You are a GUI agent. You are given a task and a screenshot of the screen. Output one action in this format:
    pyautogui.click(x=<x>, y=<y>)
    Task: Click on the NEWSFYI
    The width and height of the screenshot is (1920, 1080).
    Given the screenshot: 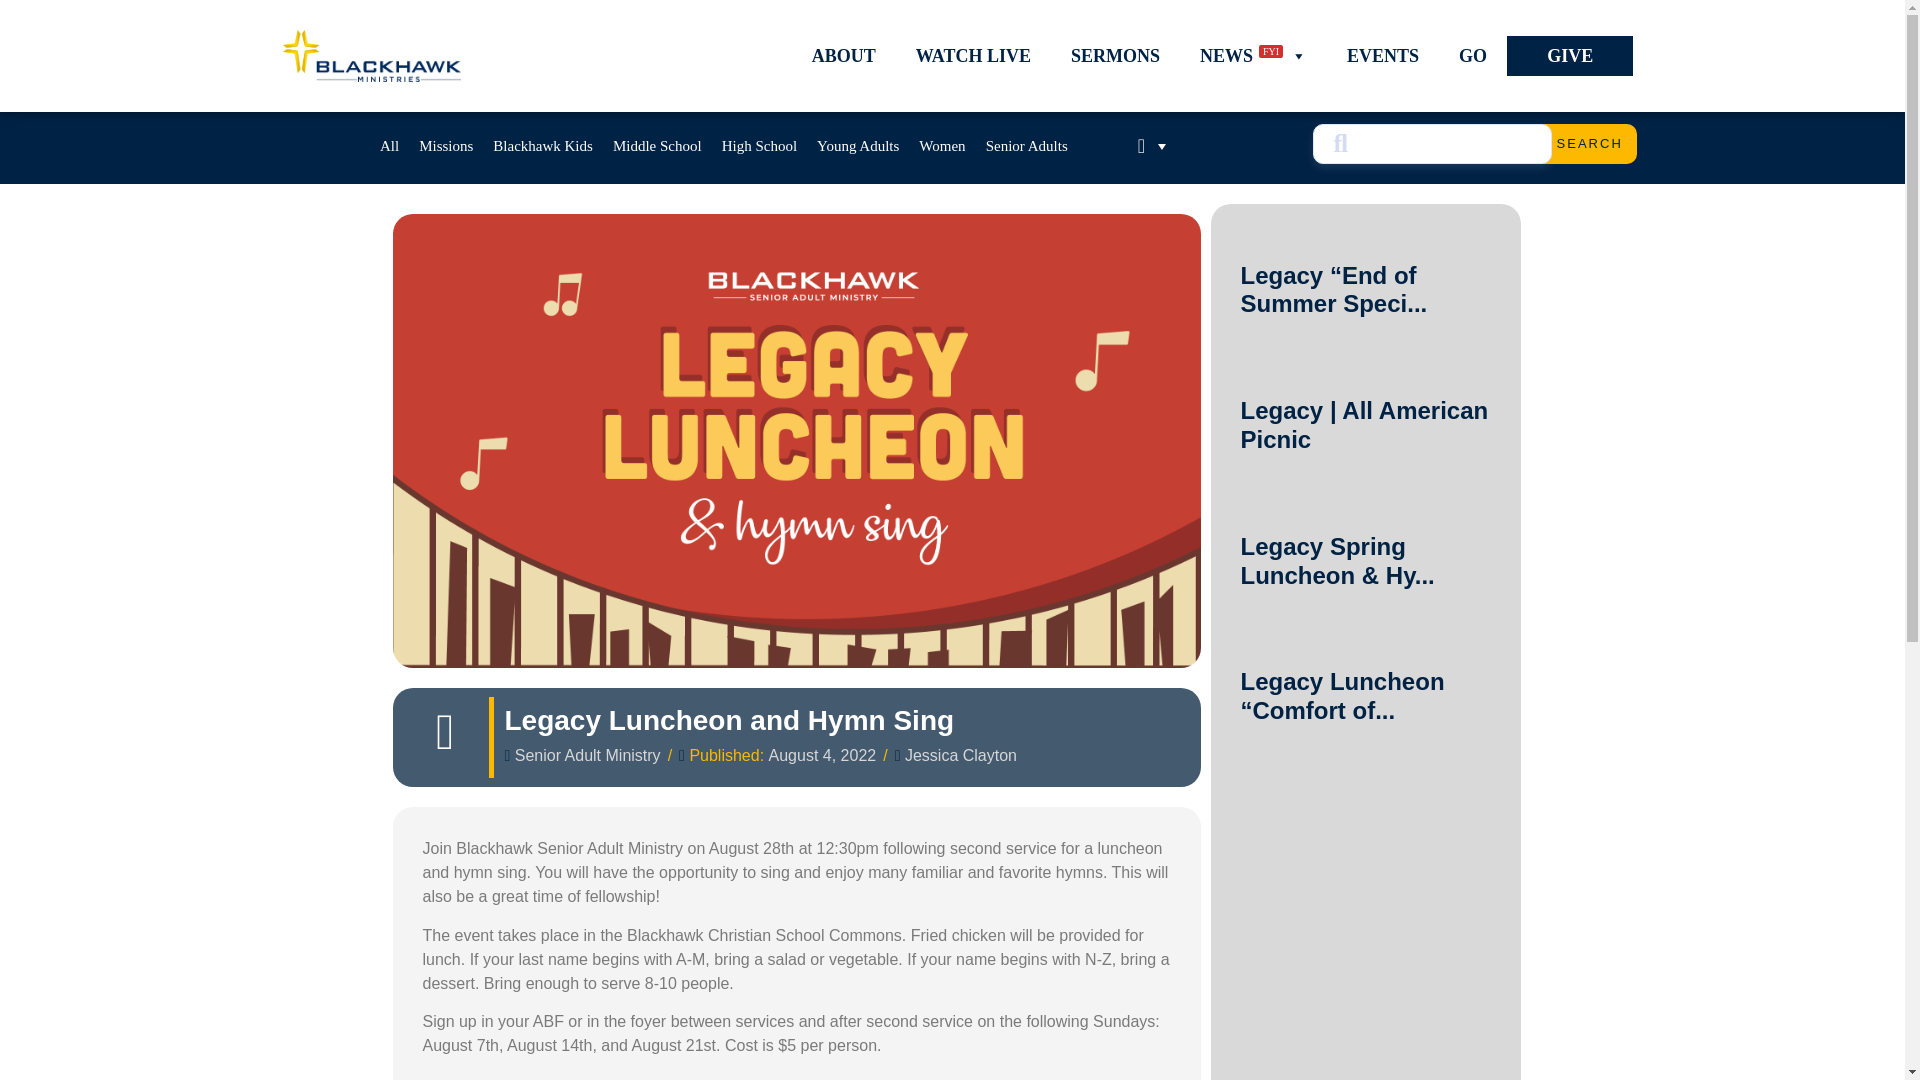 What is the action you would take?
    pyautogui.click(x=1253, y=55)
    